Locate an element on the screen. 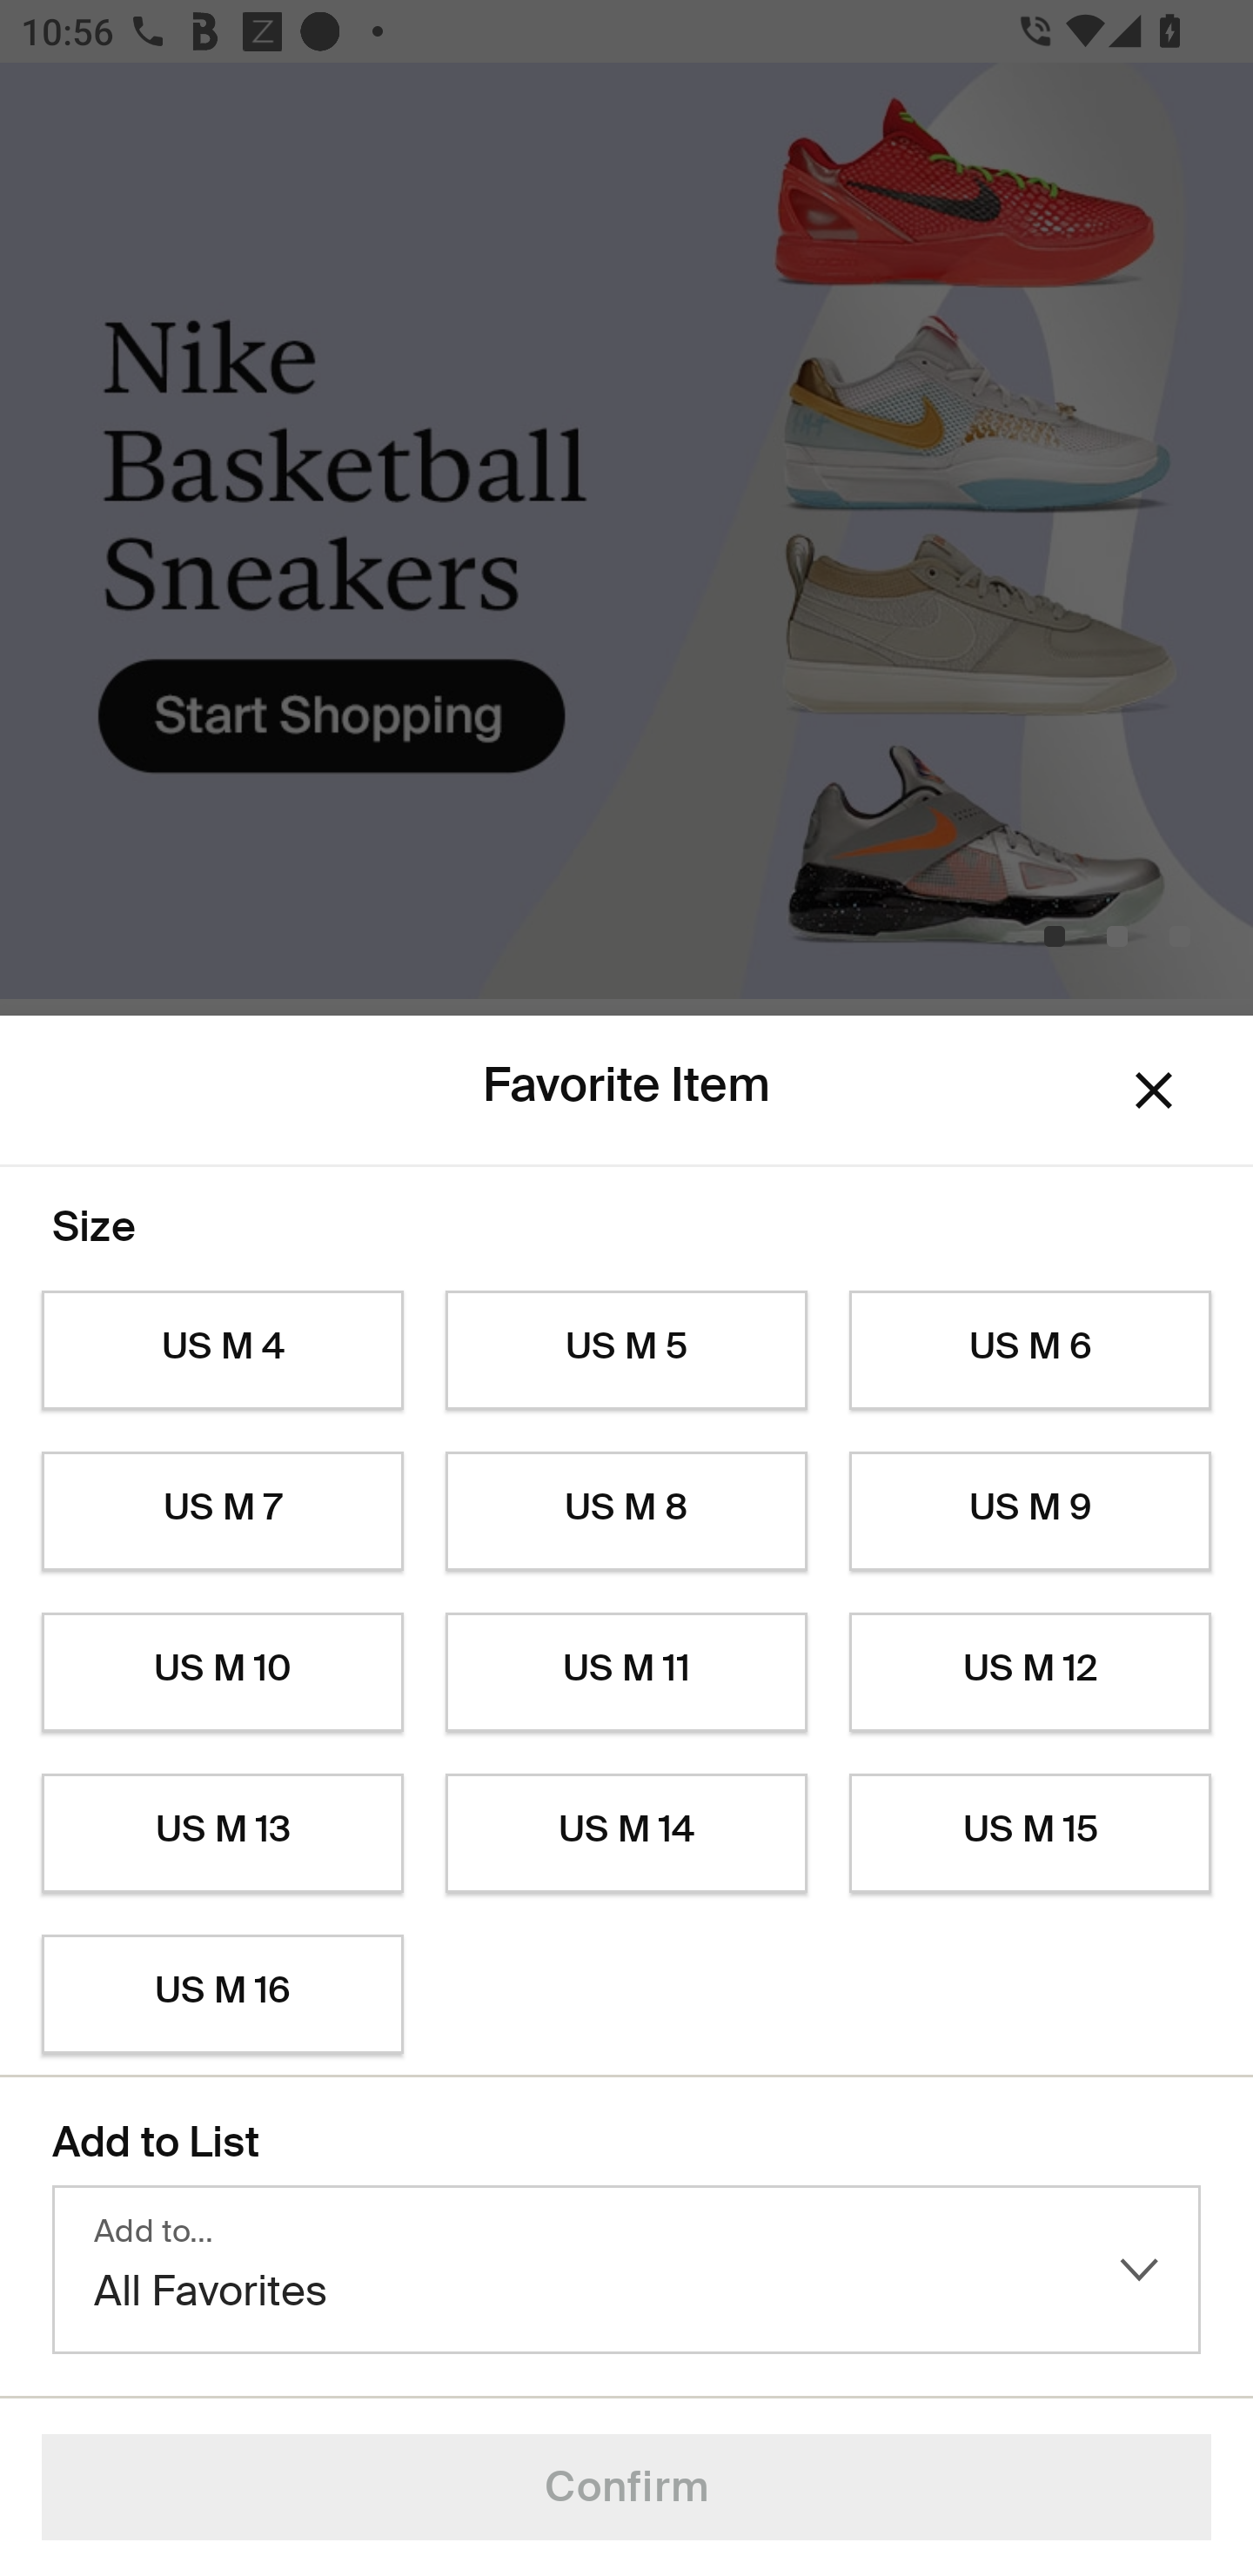 The image size is (1253, 2576). Confirm is located at coordinates (626, 2487).